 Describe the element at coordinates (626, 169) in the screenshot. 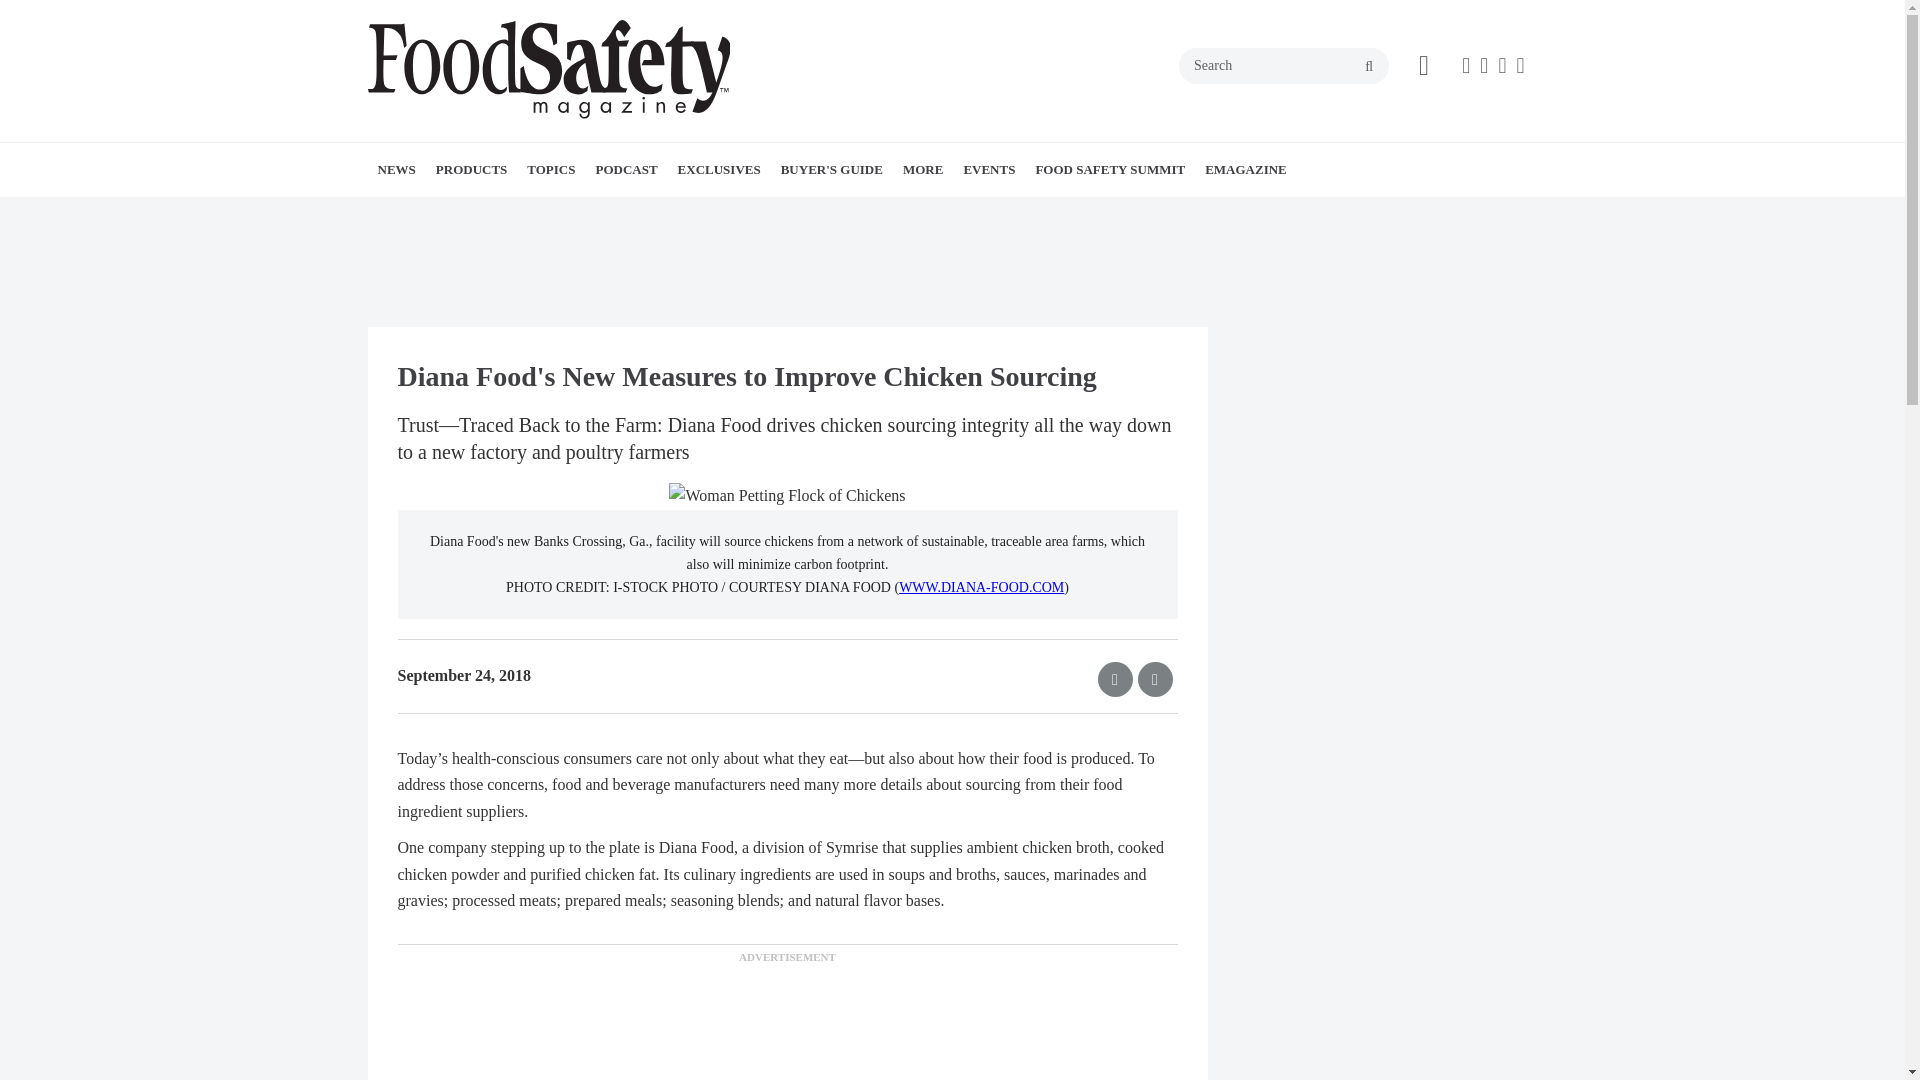

I see `PODCAST` at that location.